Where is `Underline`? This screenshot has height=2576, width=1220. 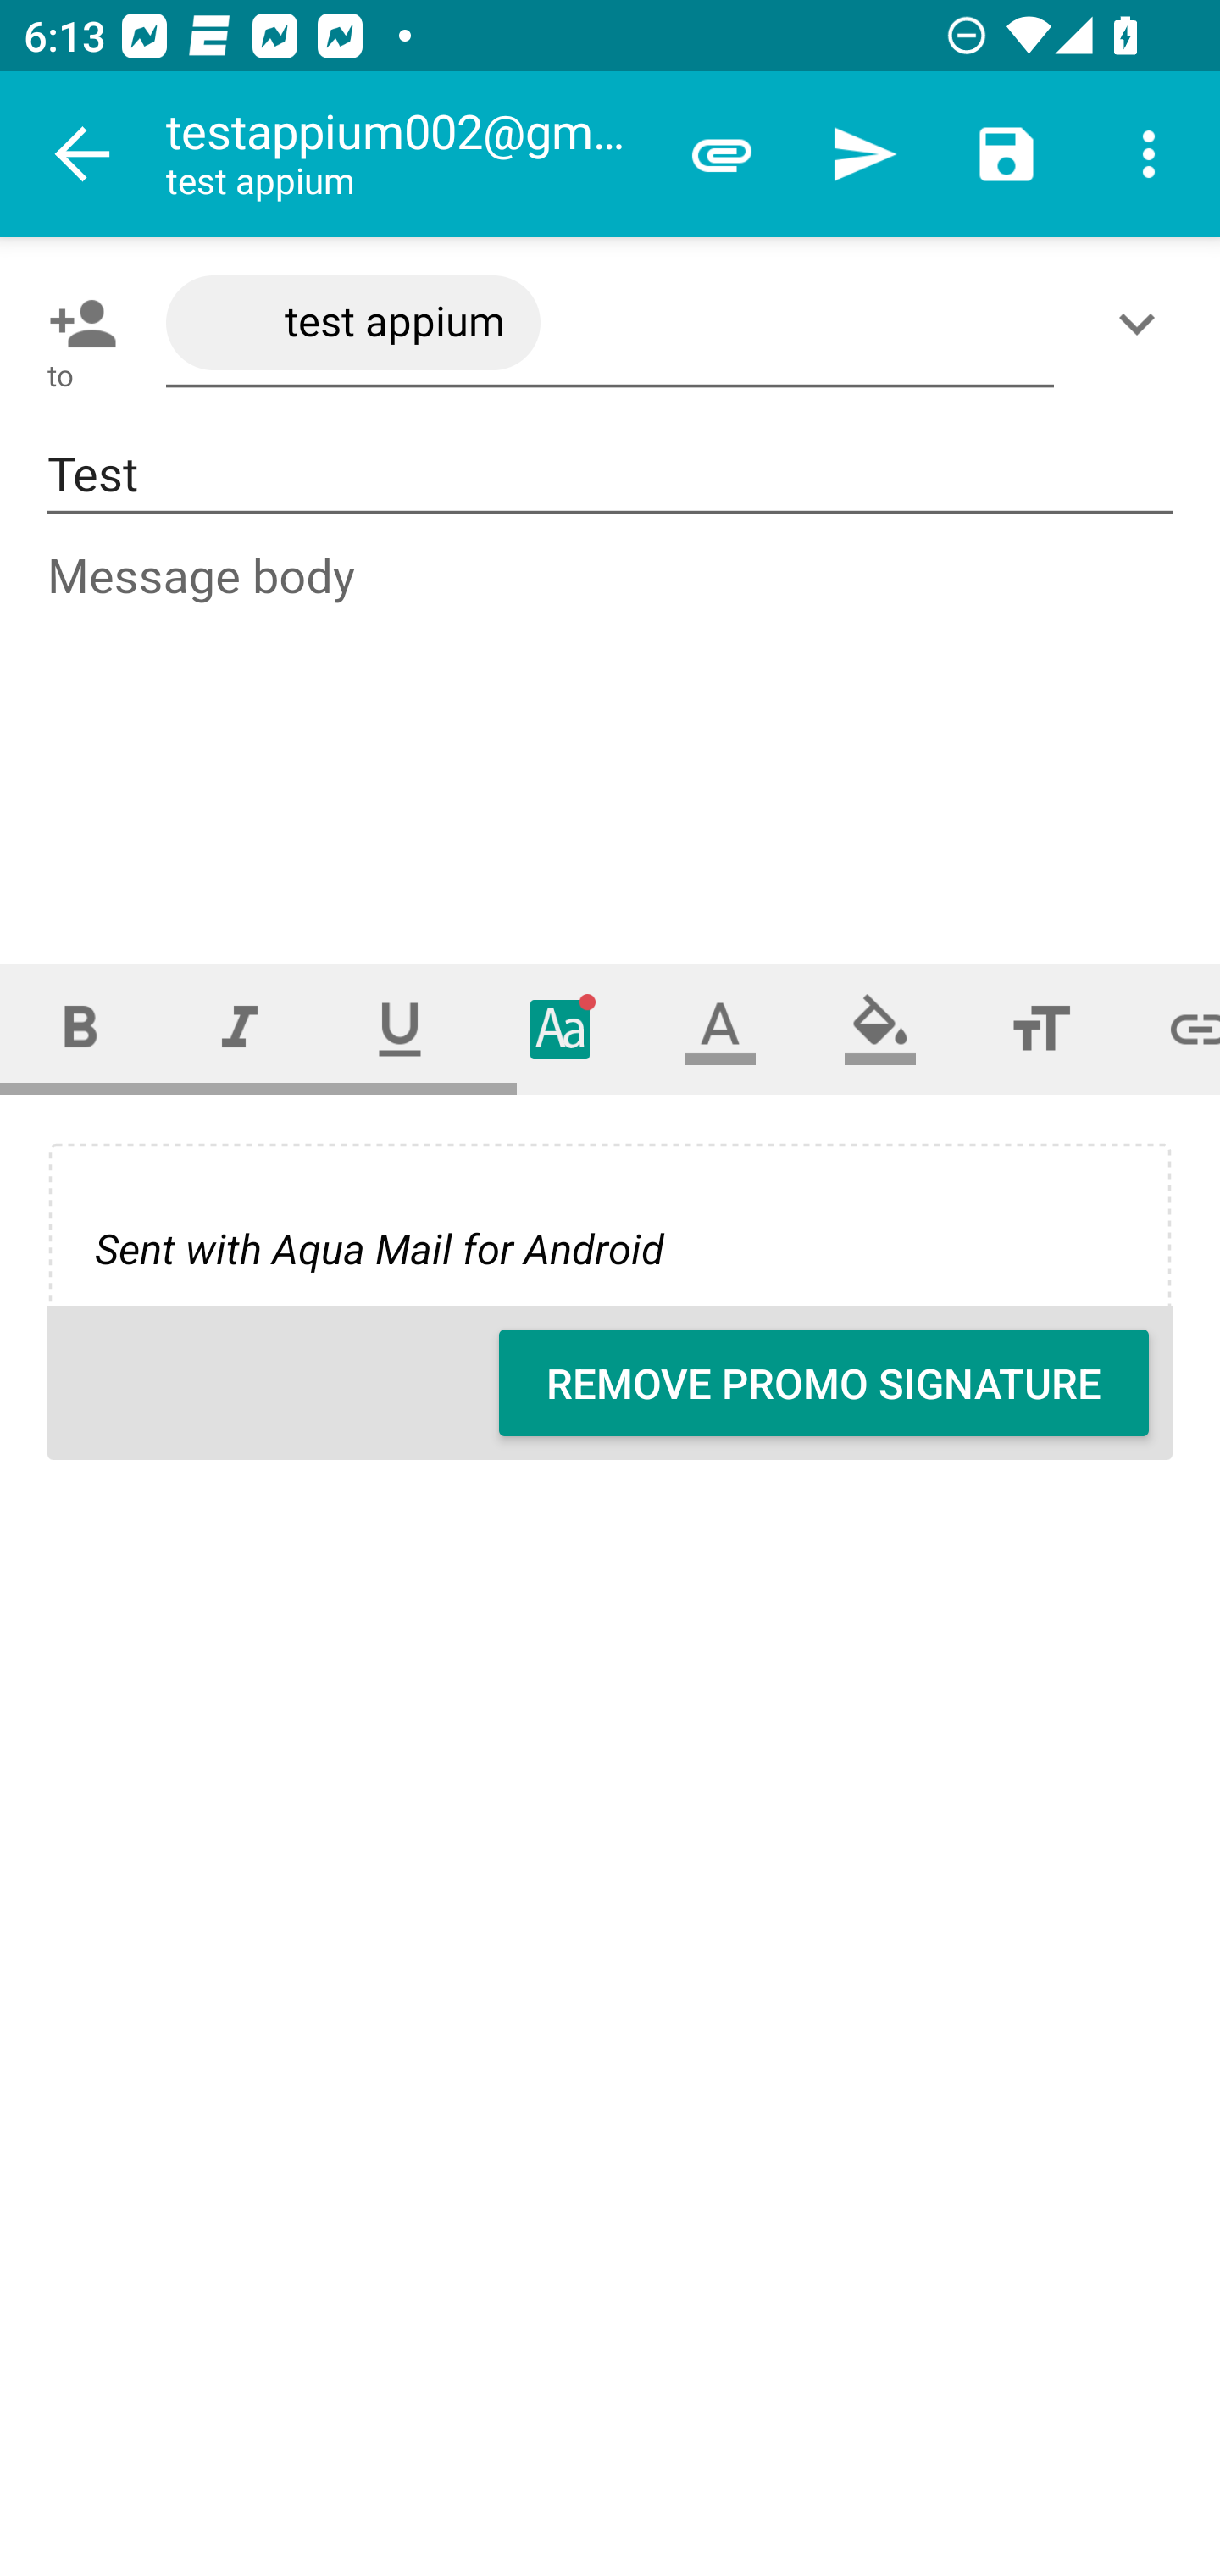
Underline is located at coordinates (400, 1029).